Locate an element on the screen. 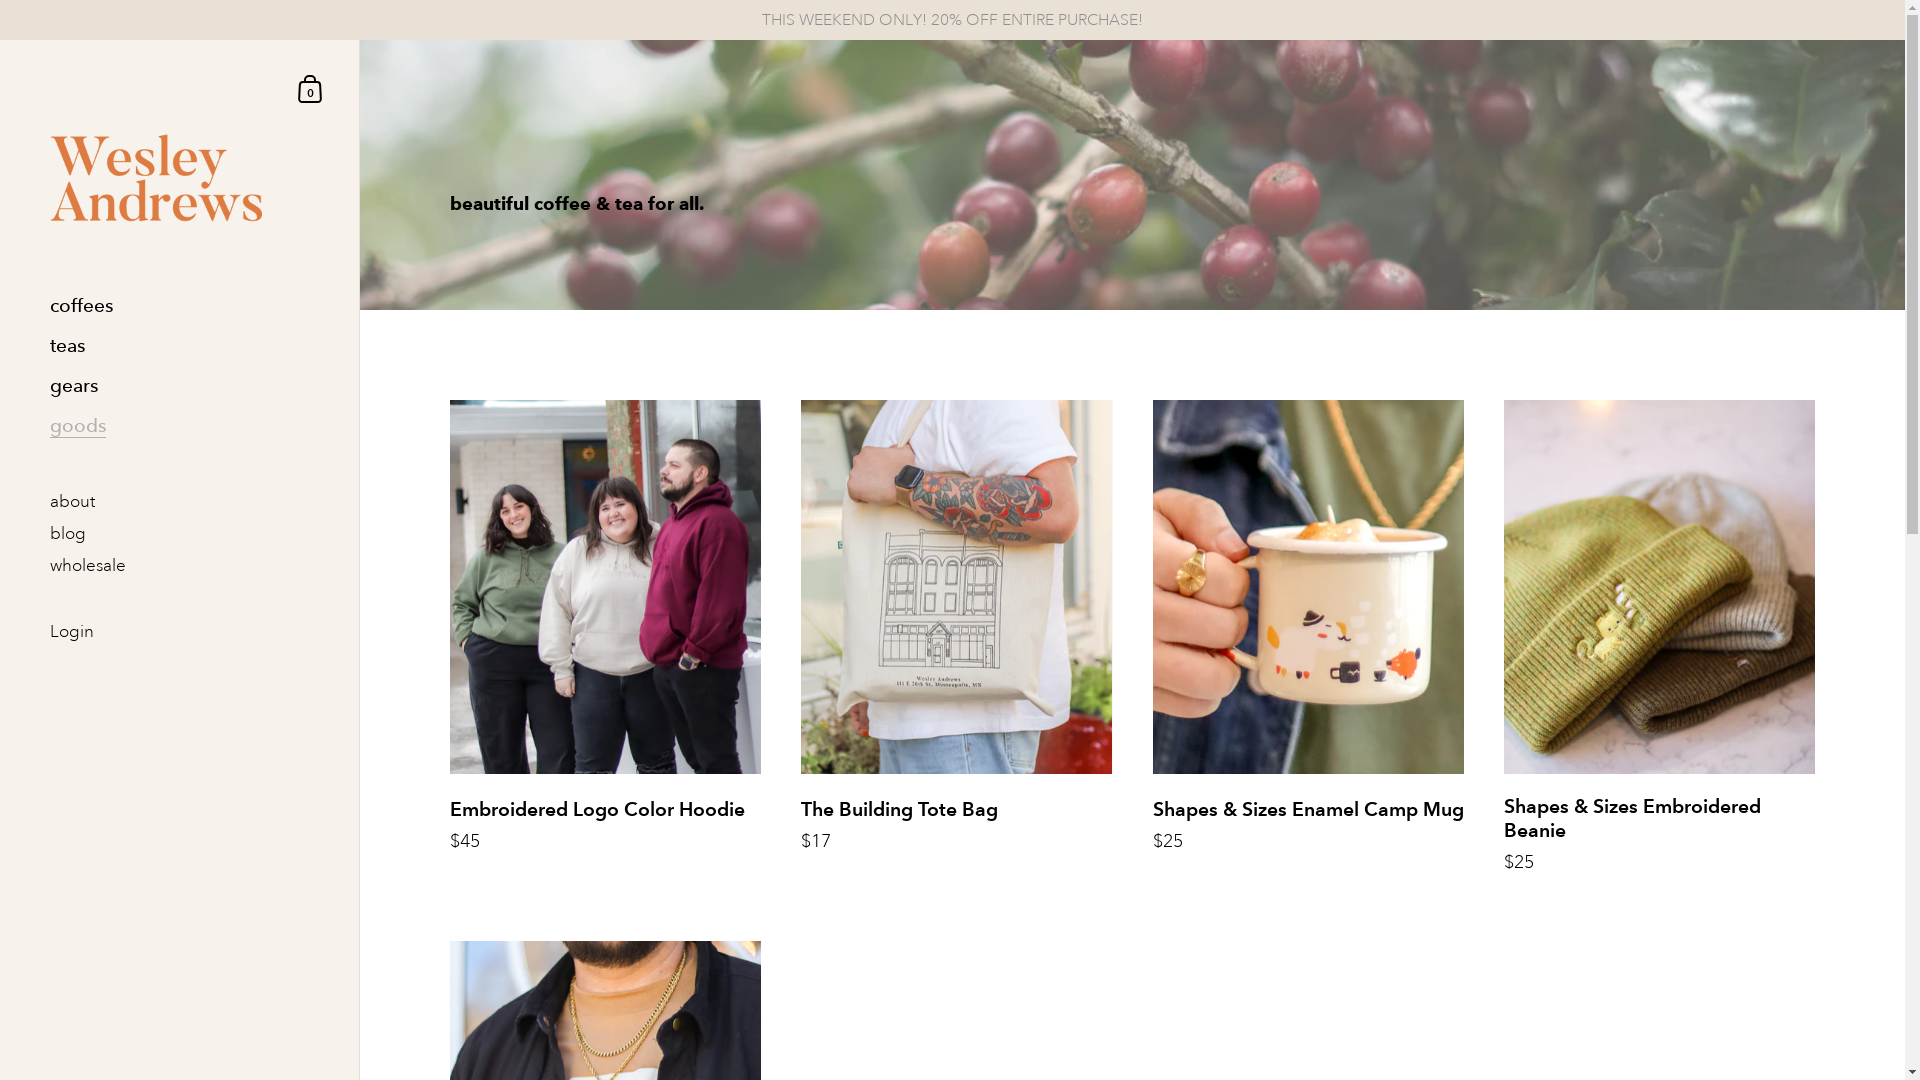 The height and width of the screenshot is (1080, 1920). Shopping Cart
0 is located at coordinates (311, 88).